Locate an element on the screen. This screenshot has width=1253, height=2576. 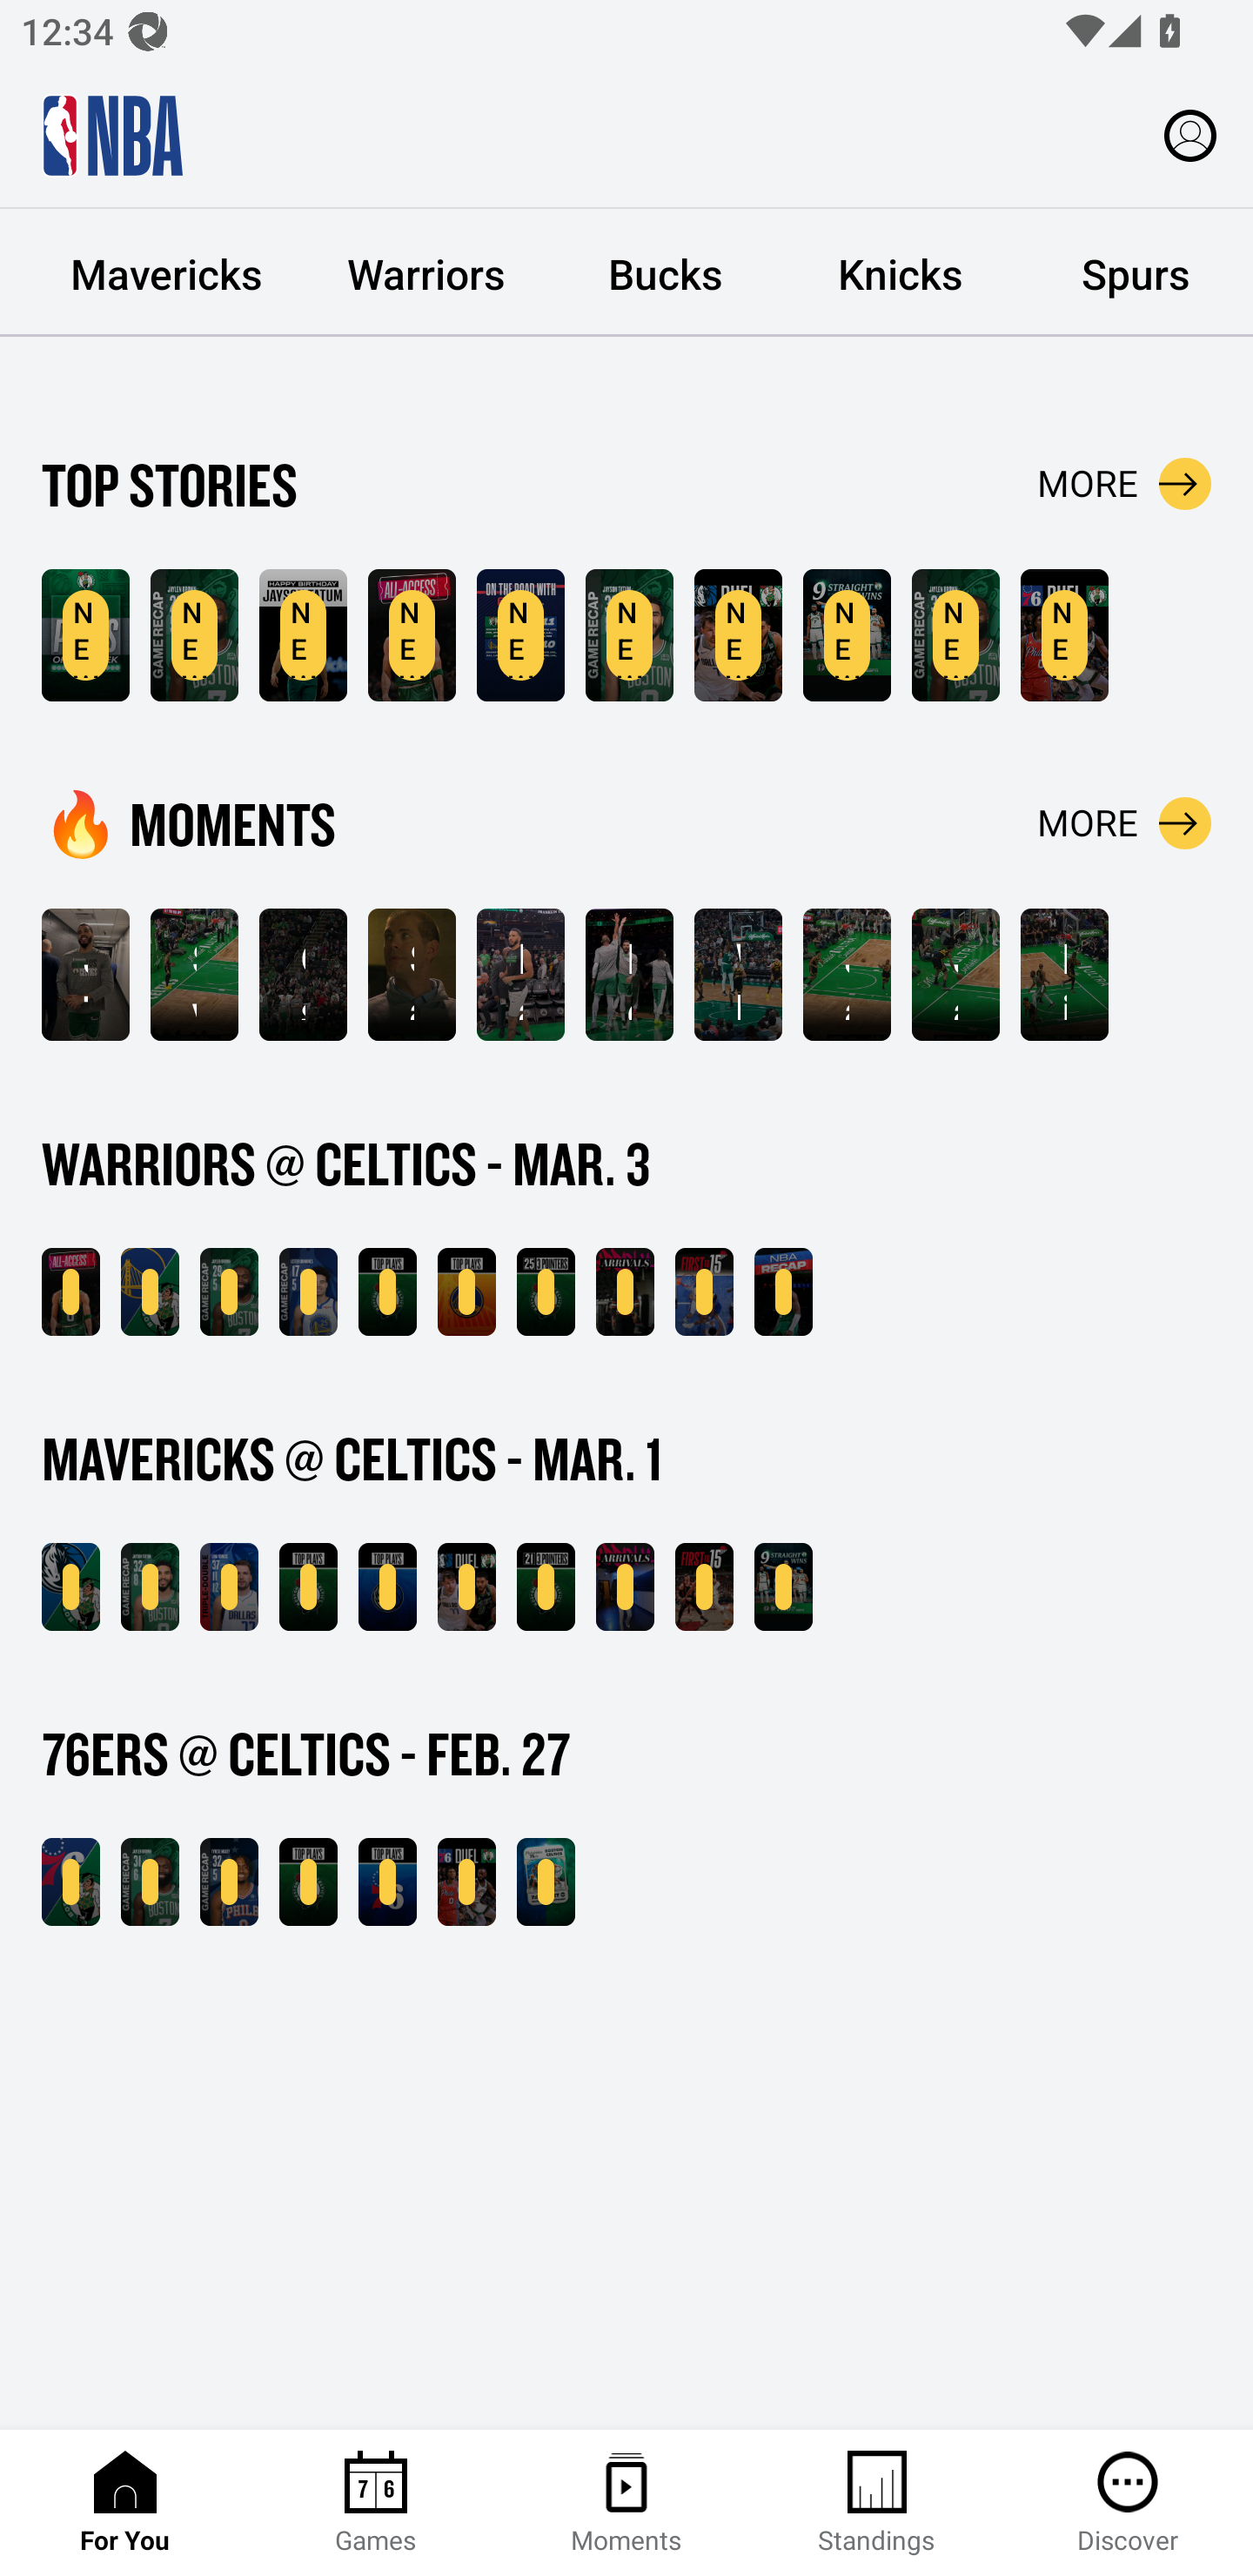
Moments is located at coordinates (626, 2503).